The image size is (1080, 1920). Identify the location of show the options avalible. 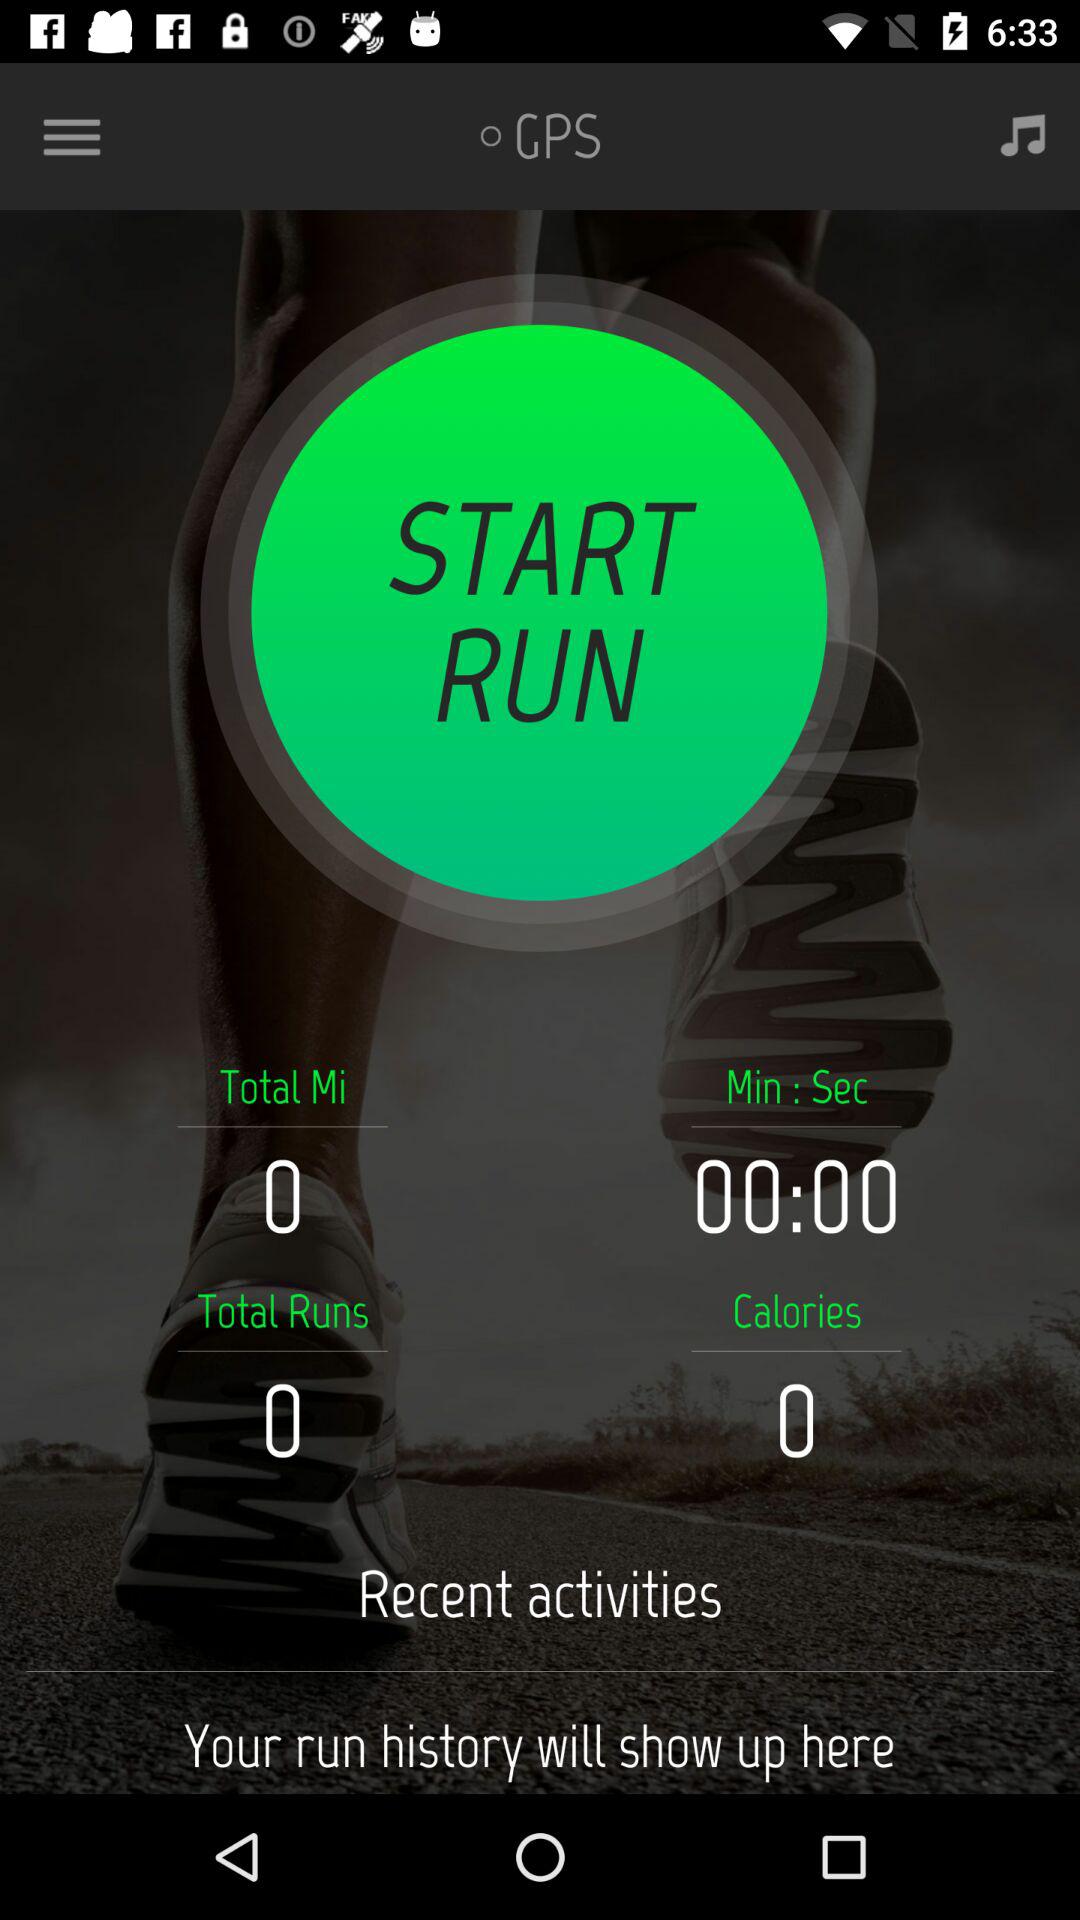
(80, 136).